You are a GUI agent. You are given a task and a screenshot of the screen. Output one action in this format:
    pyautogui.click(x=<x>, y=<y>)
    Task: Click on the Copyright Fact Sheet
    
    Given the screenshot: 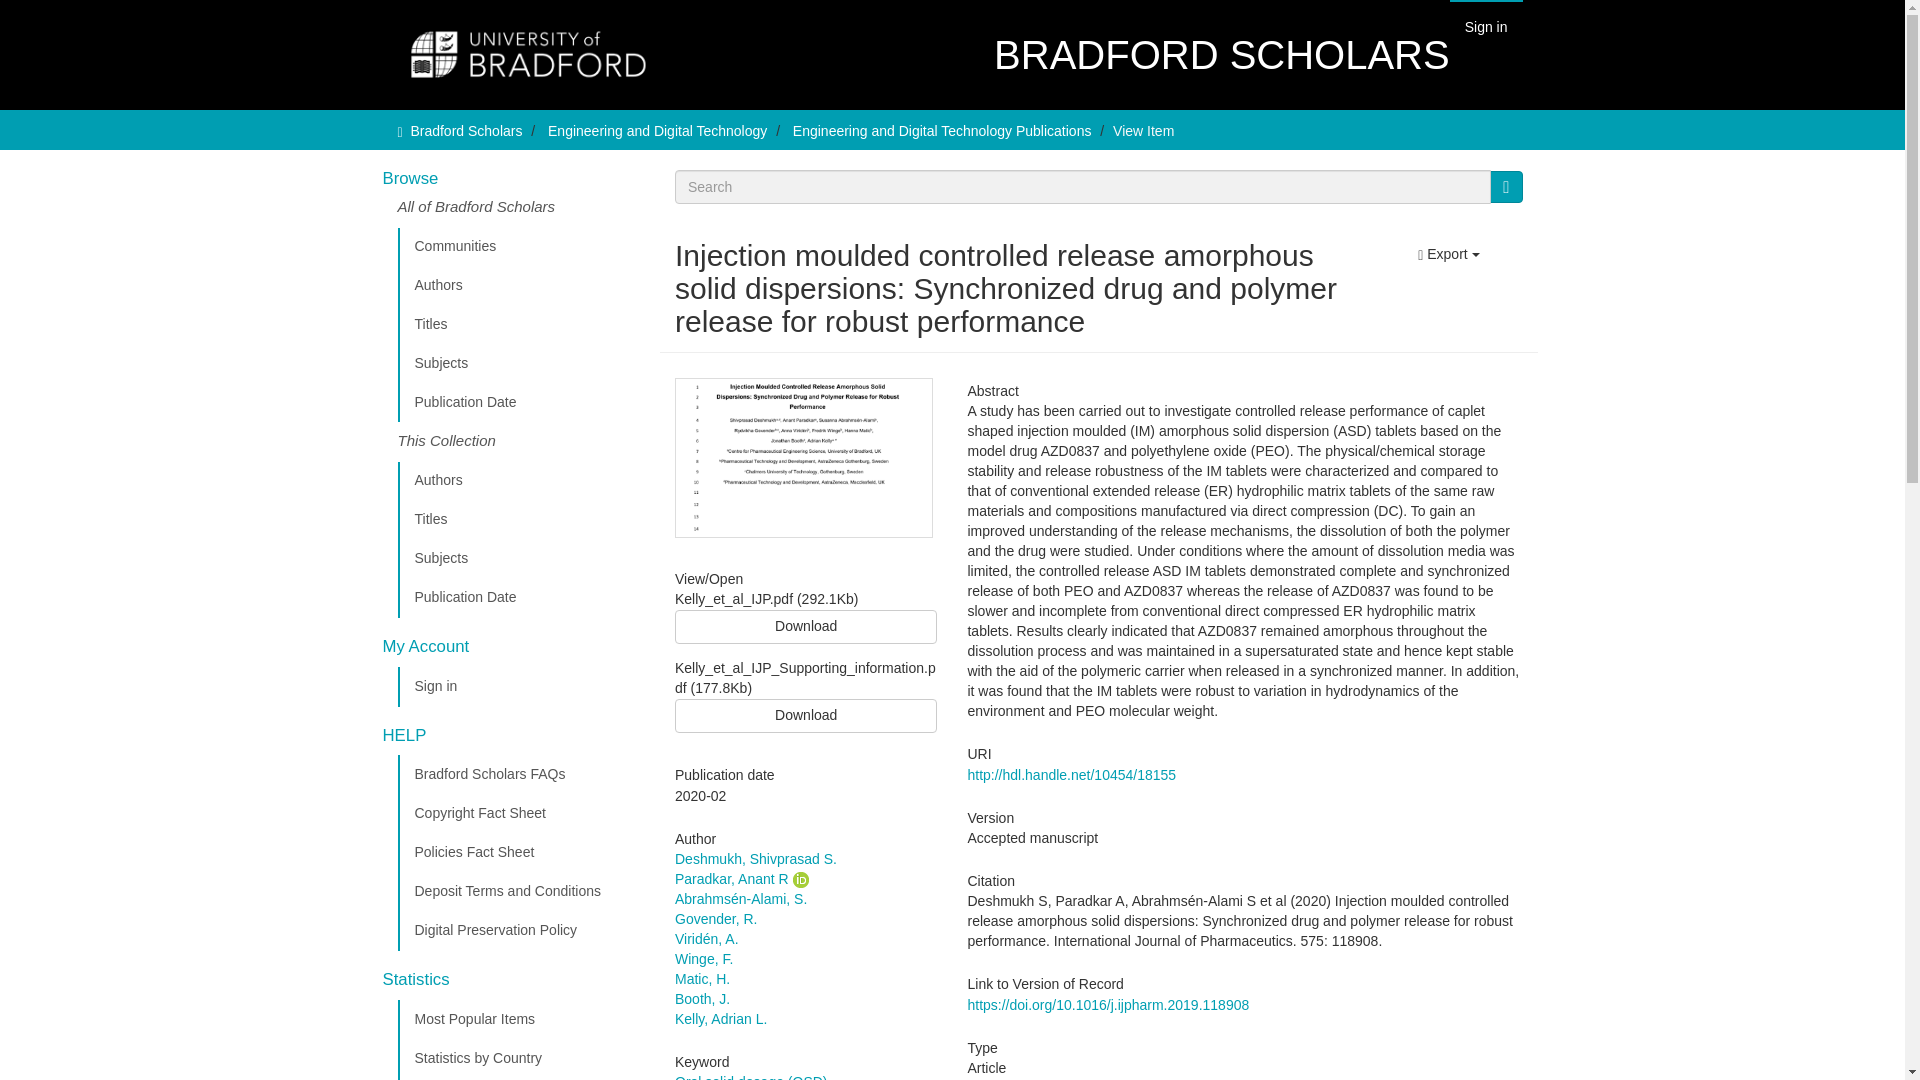 What is the action you would take?
    pyautogui.click(x=521, y=813)
    